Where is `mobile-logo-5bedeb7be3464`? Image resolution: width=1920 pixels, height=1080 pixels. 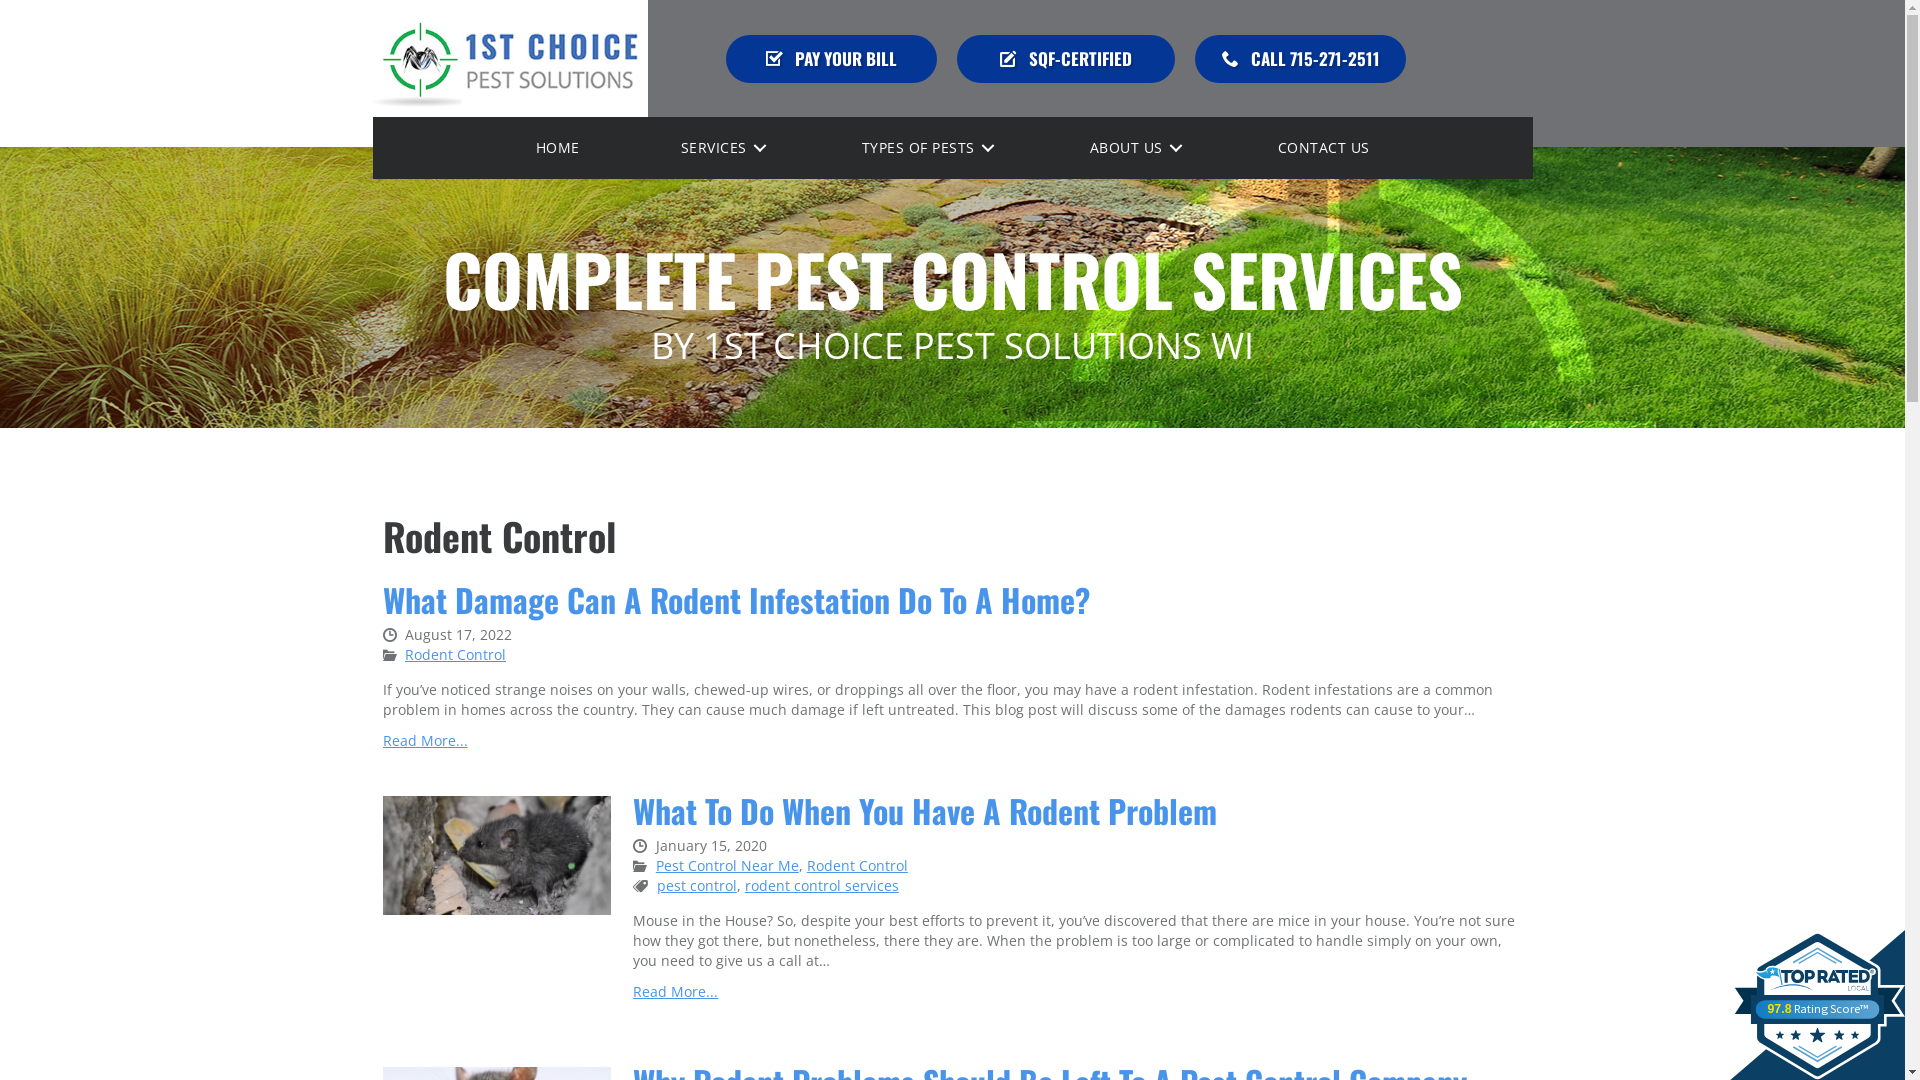
mobile-logo-5bedeb7be3464 is located at coordinates (508, 58).